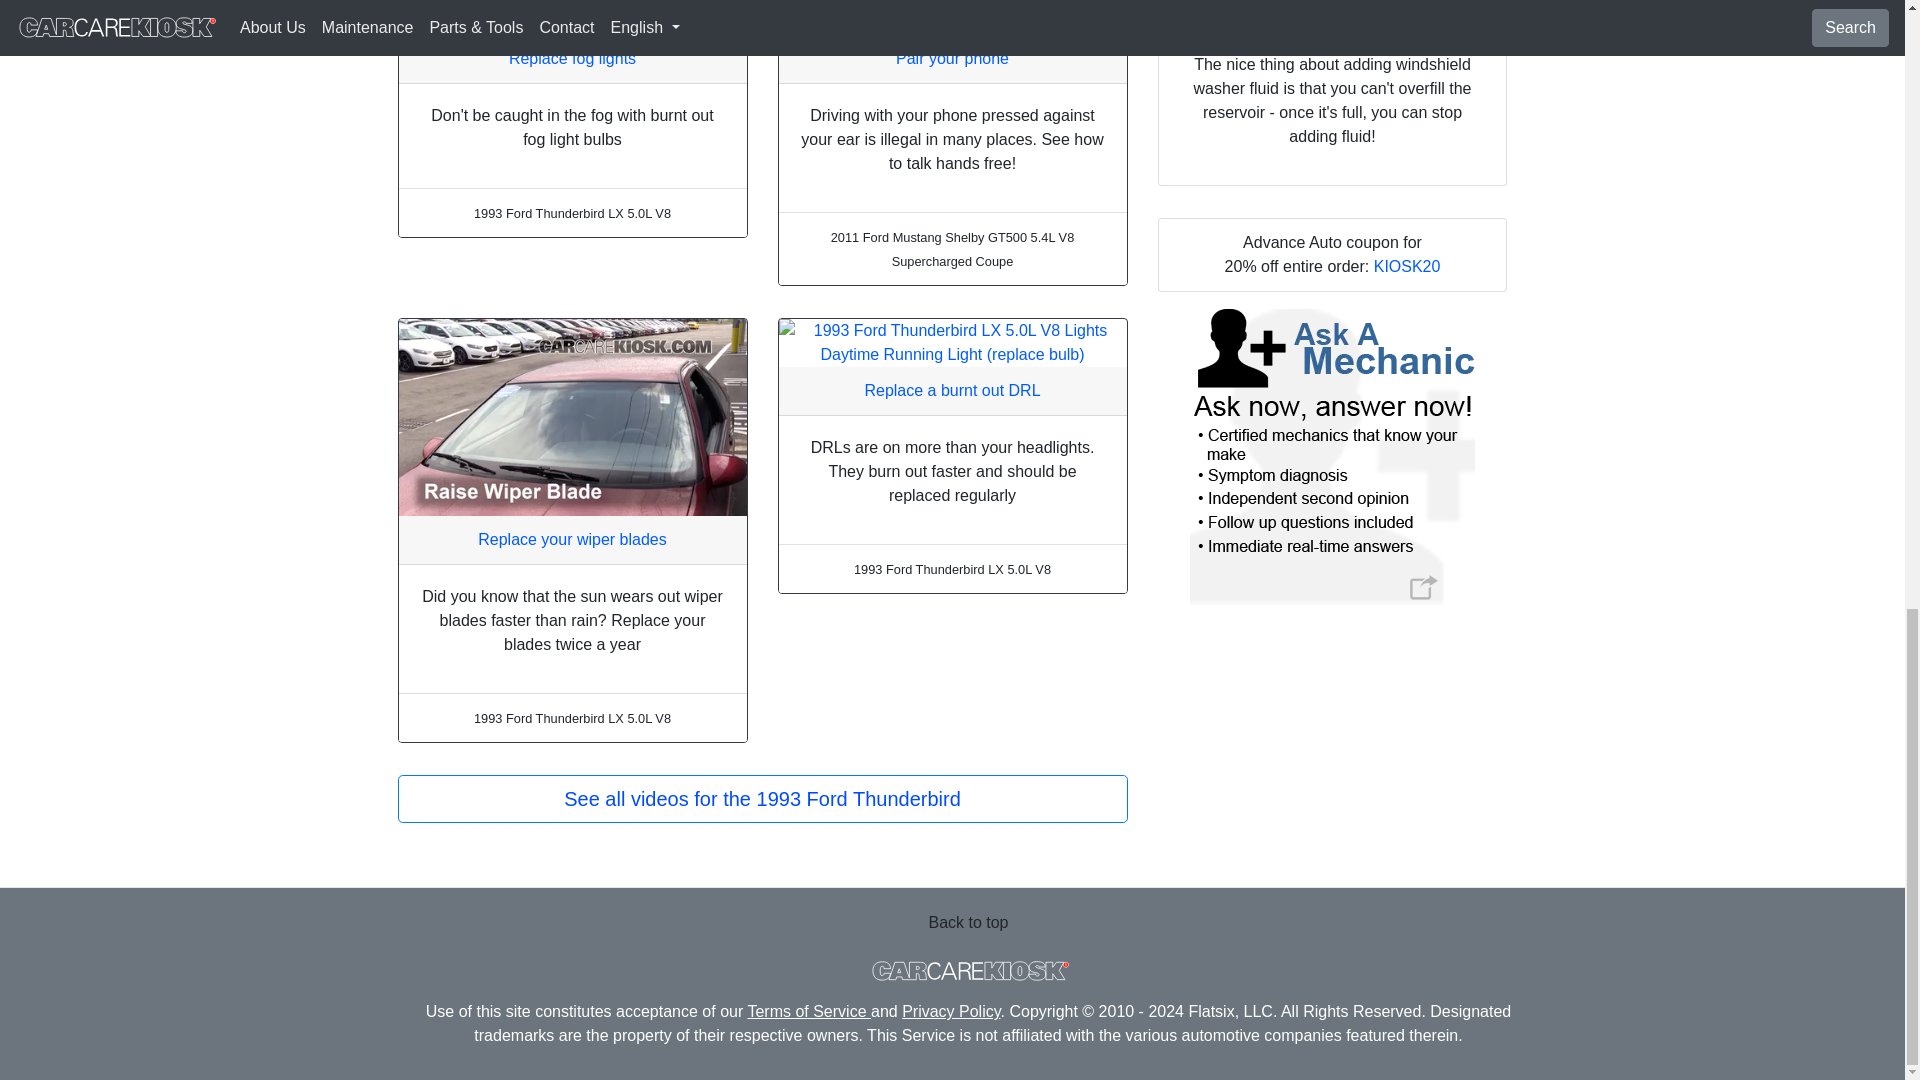  Describe the element at coordinates (968, 922) in the screenshot. I see `Back to top` at that location.